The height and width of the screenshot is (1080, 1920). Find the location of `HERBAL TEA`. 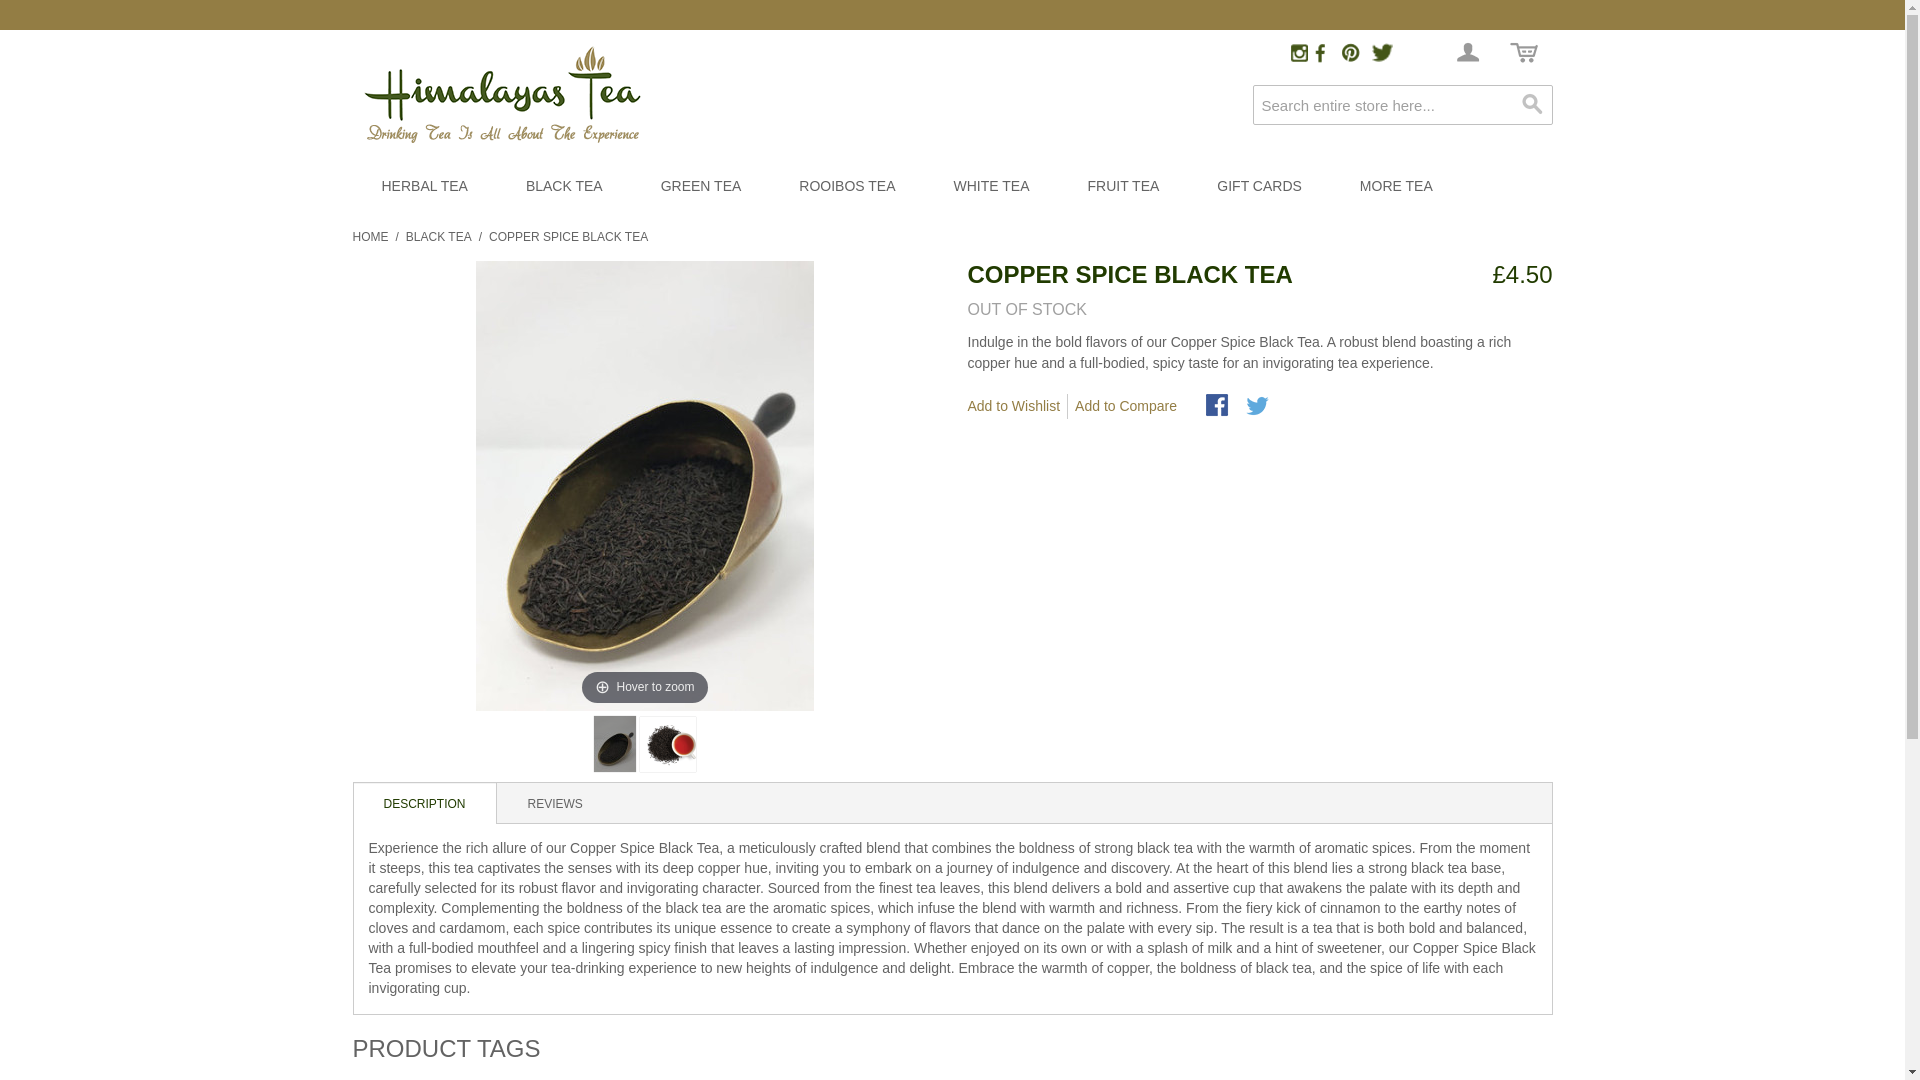

HERBAL TEA is located at coordinates (423, 191).